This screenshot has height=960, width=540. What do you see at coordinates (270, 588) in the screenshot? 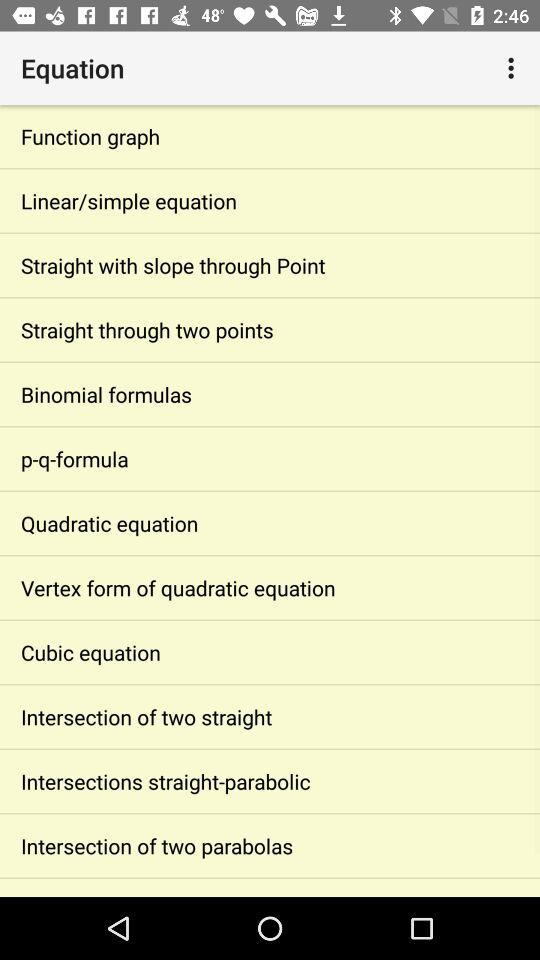
I see `turn off the item below quadratic equation item` at bounding box center [270, 588].